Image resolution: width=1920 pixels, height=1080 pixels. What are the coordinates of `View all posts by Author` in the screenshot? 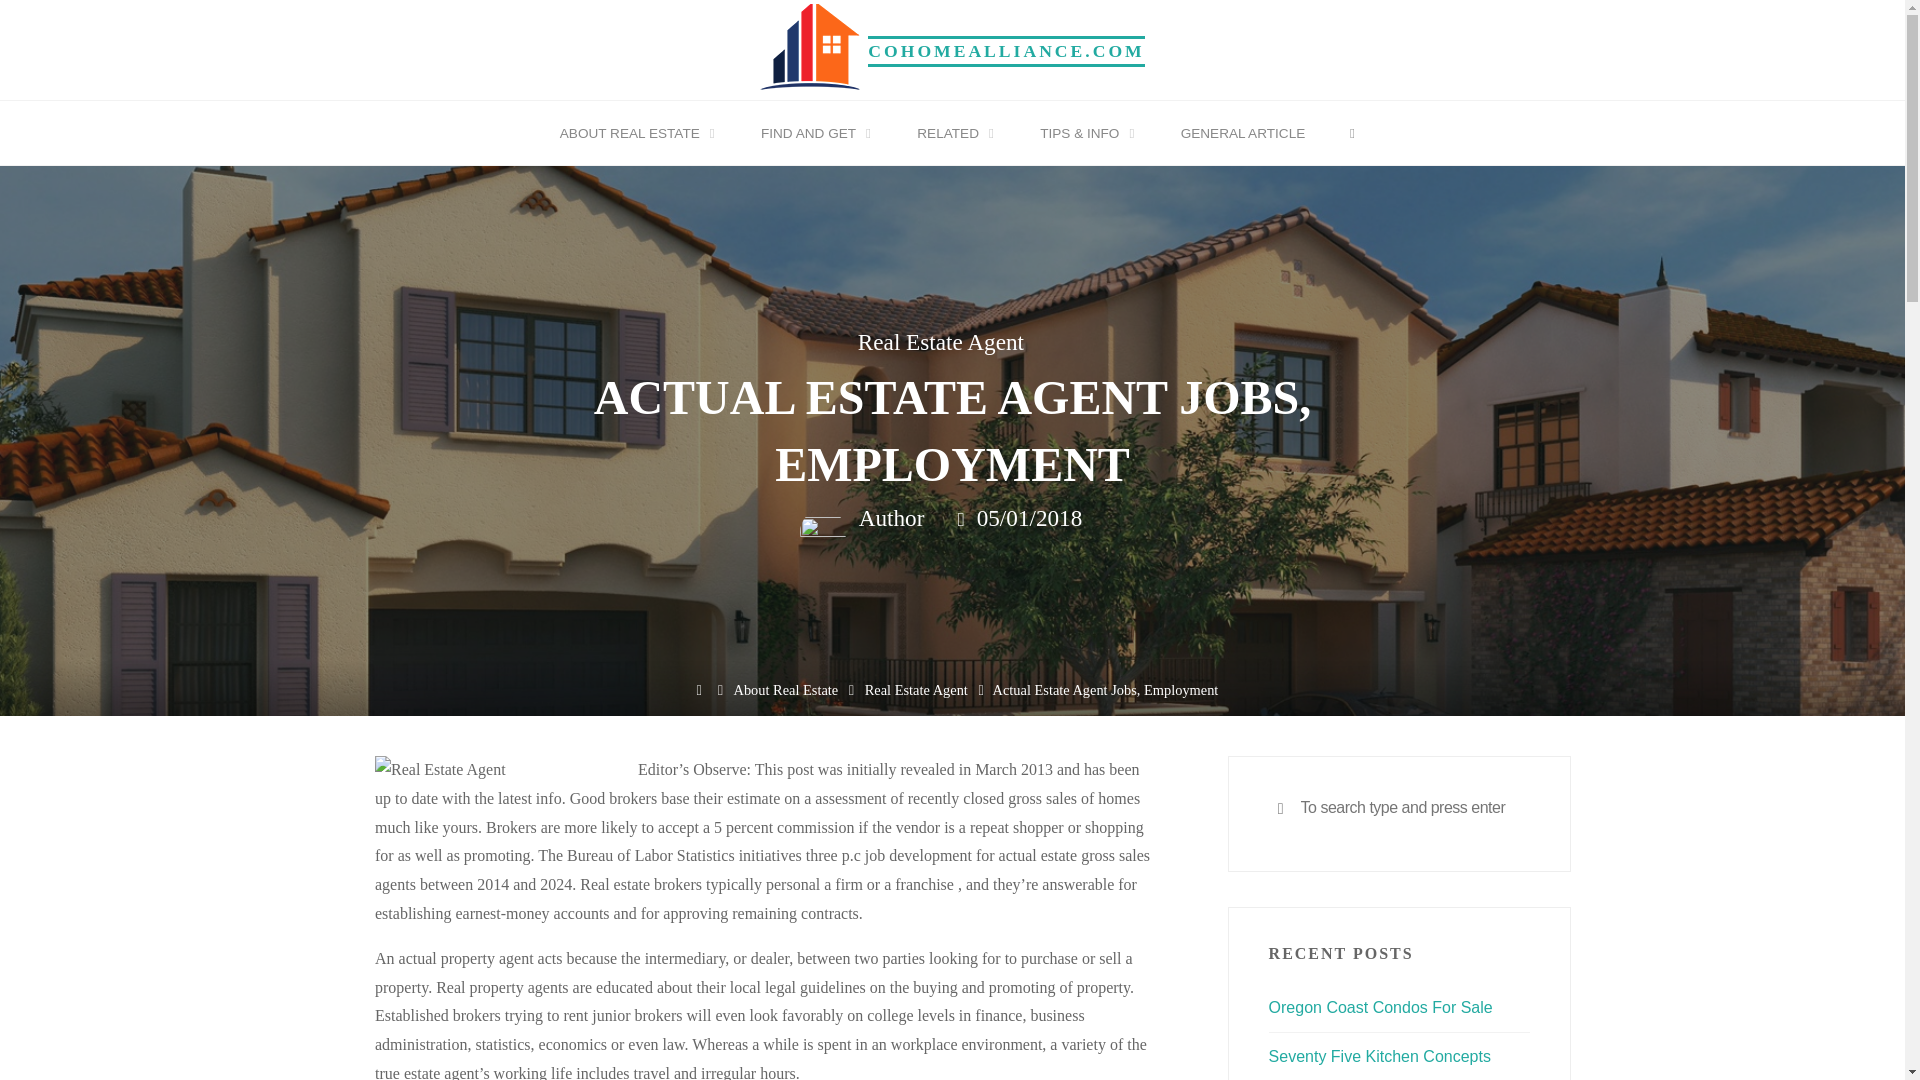 It's located at (888, 519).